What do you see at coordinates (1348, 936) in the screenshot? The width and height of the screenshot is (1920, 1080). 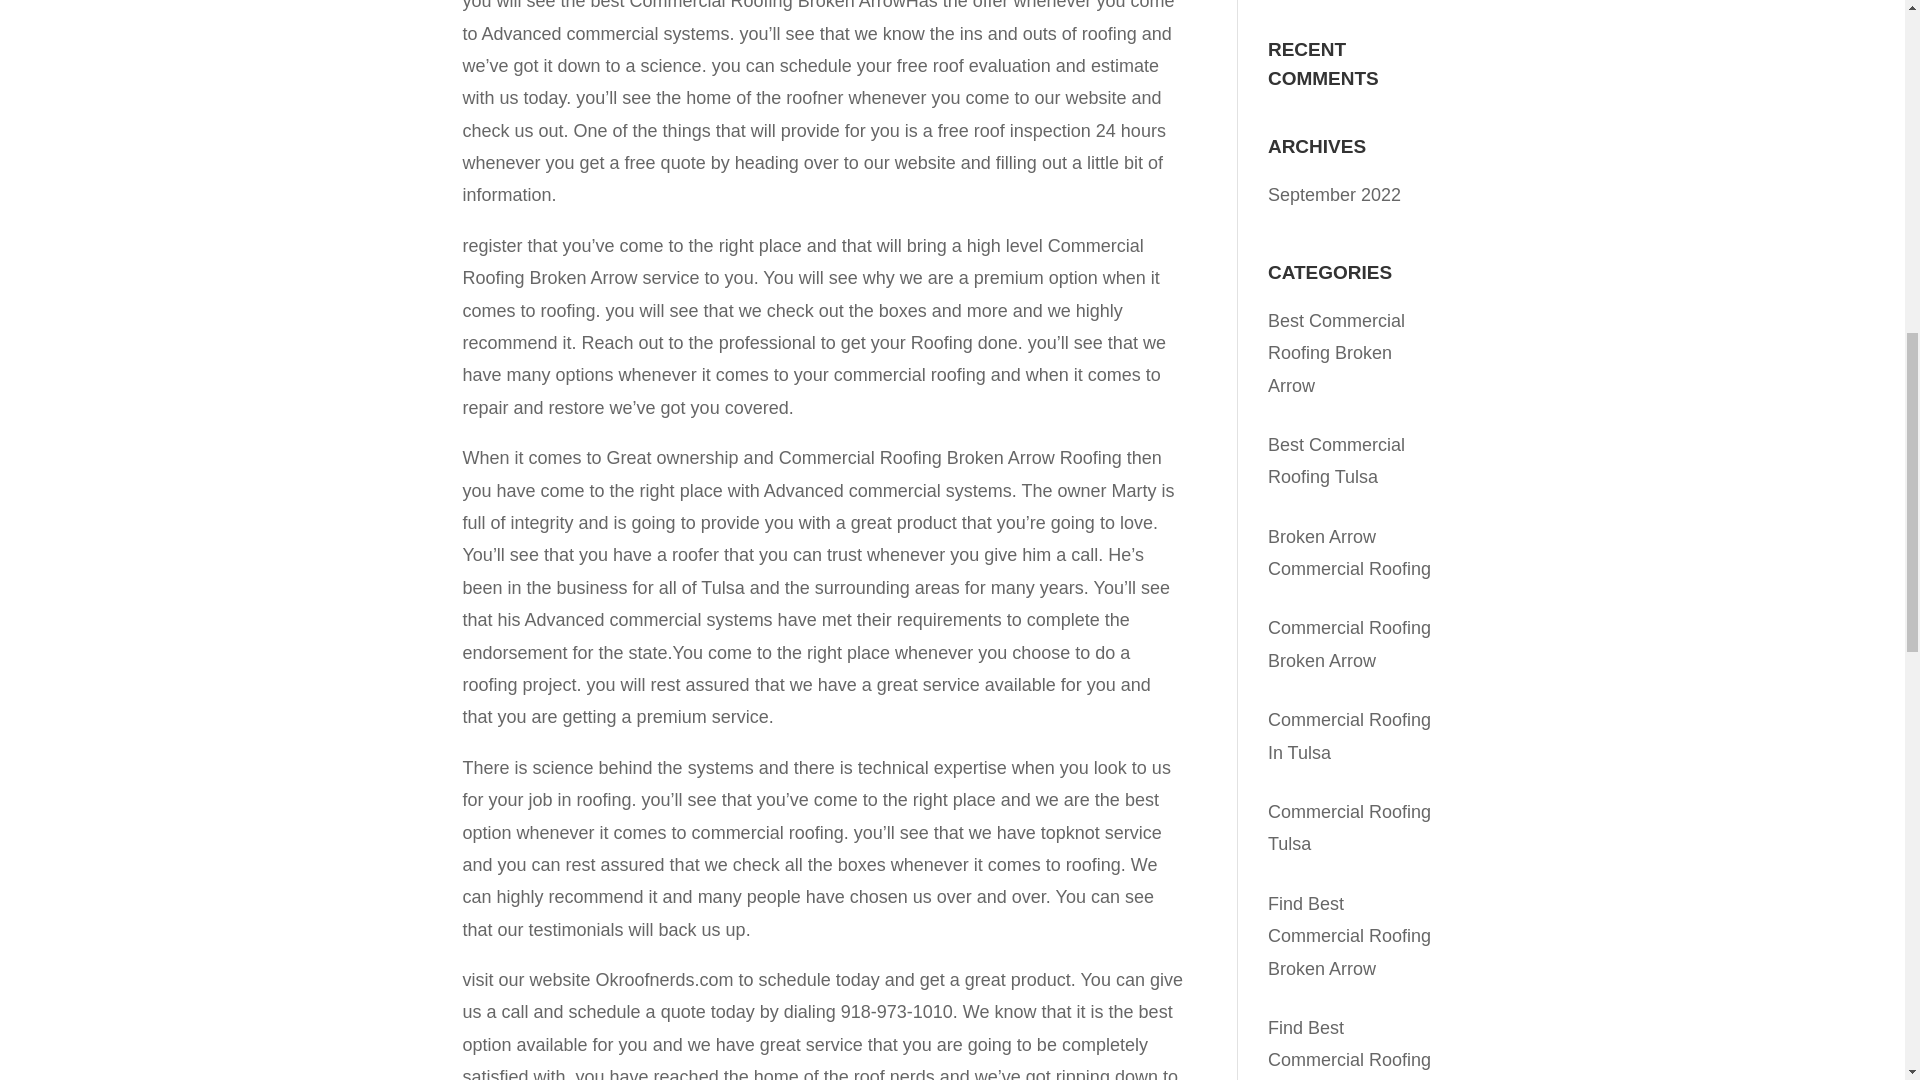 I see `Find Best Commercial Roofing Broken Arrow` at bounding box center [1348, 936].